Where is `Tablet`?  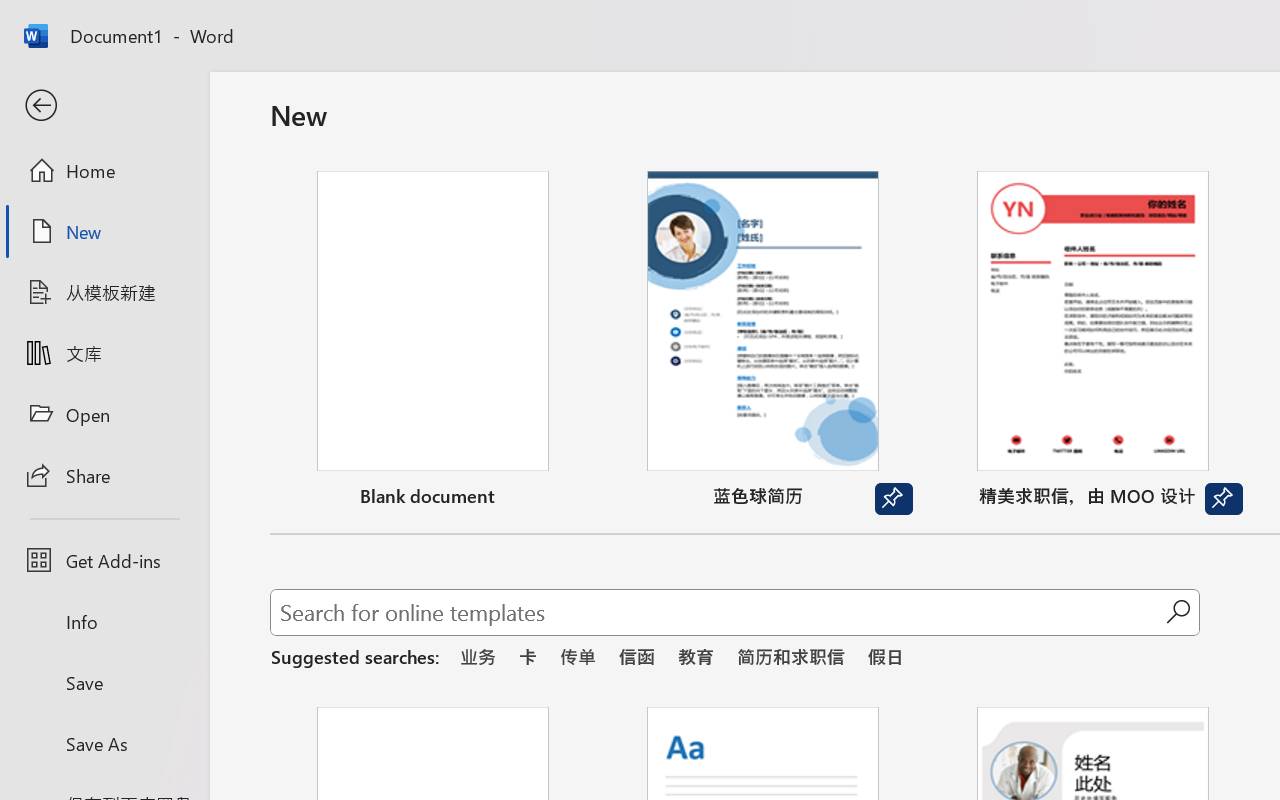
Tablet is located at coordinates (790, 212).